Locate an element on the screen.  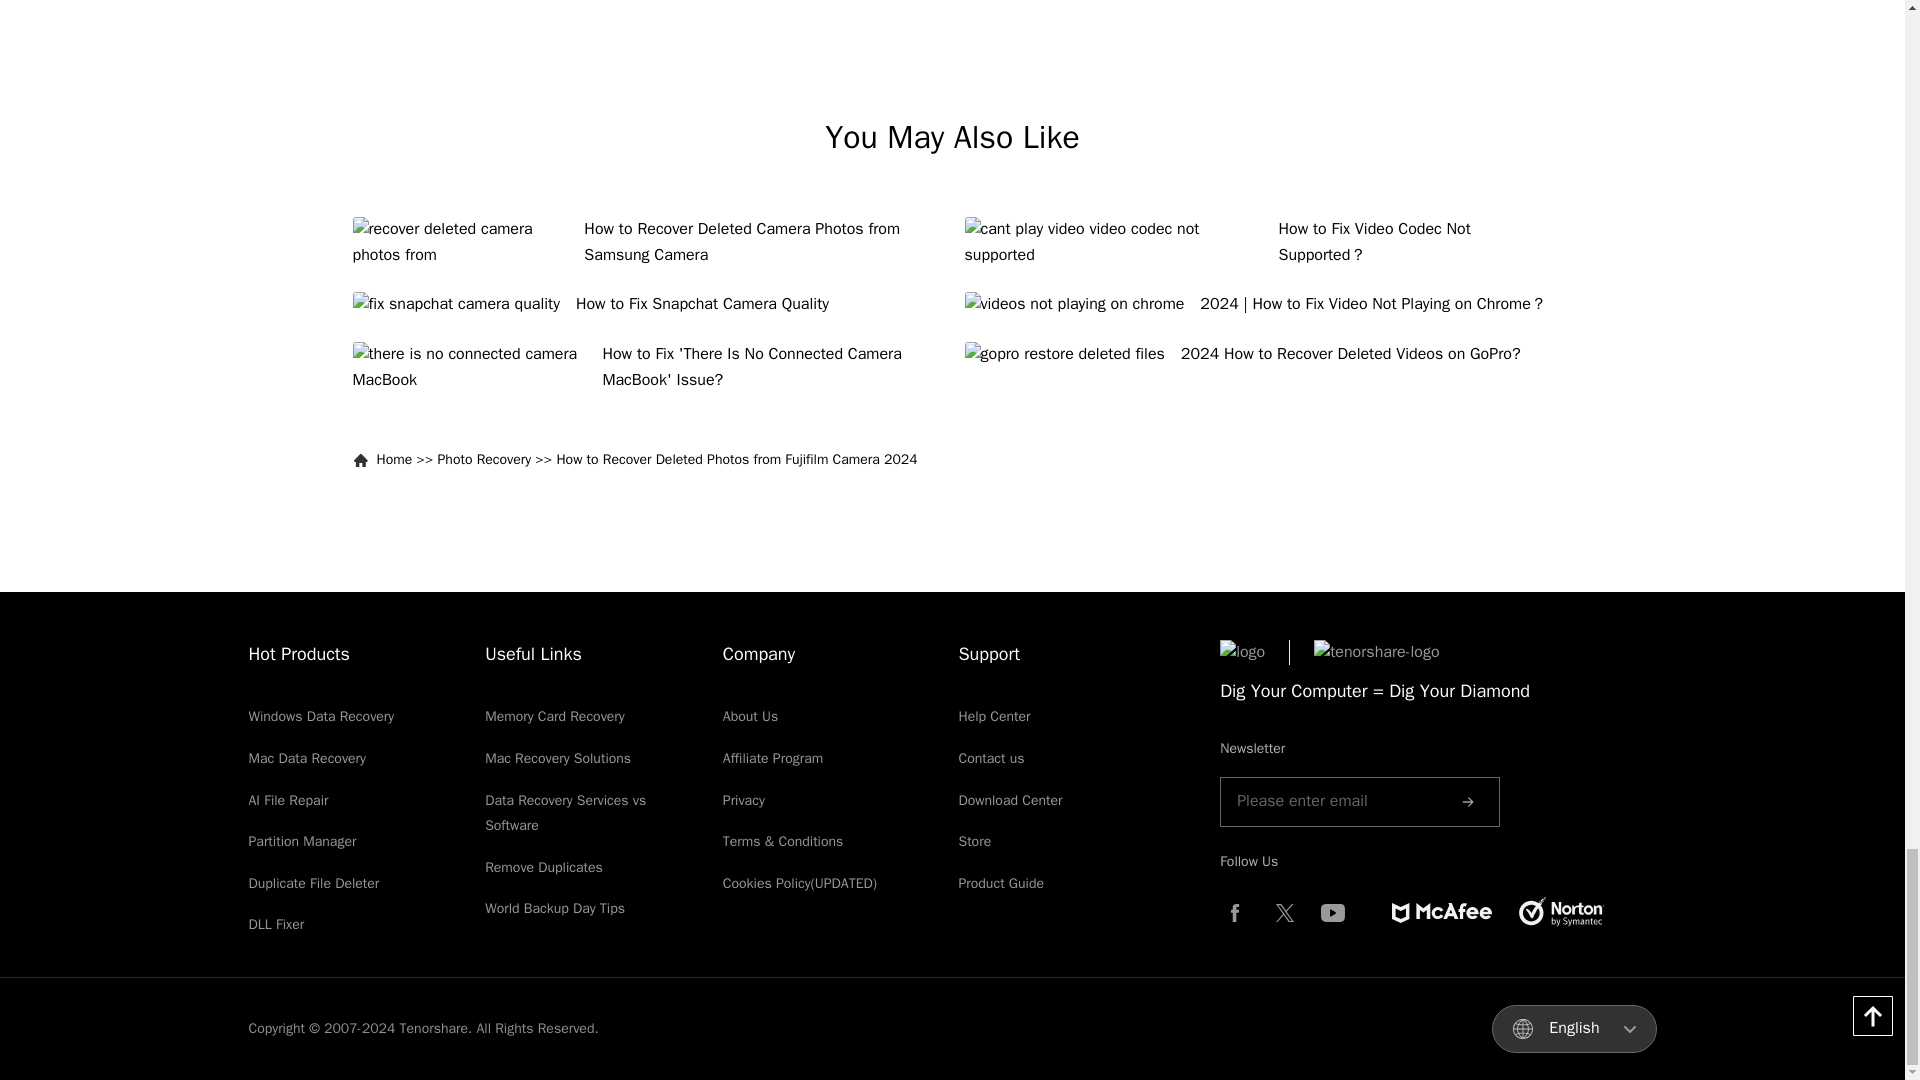
How to Fix Snapchat Camera Quality  is located at coordinates (646, 304).